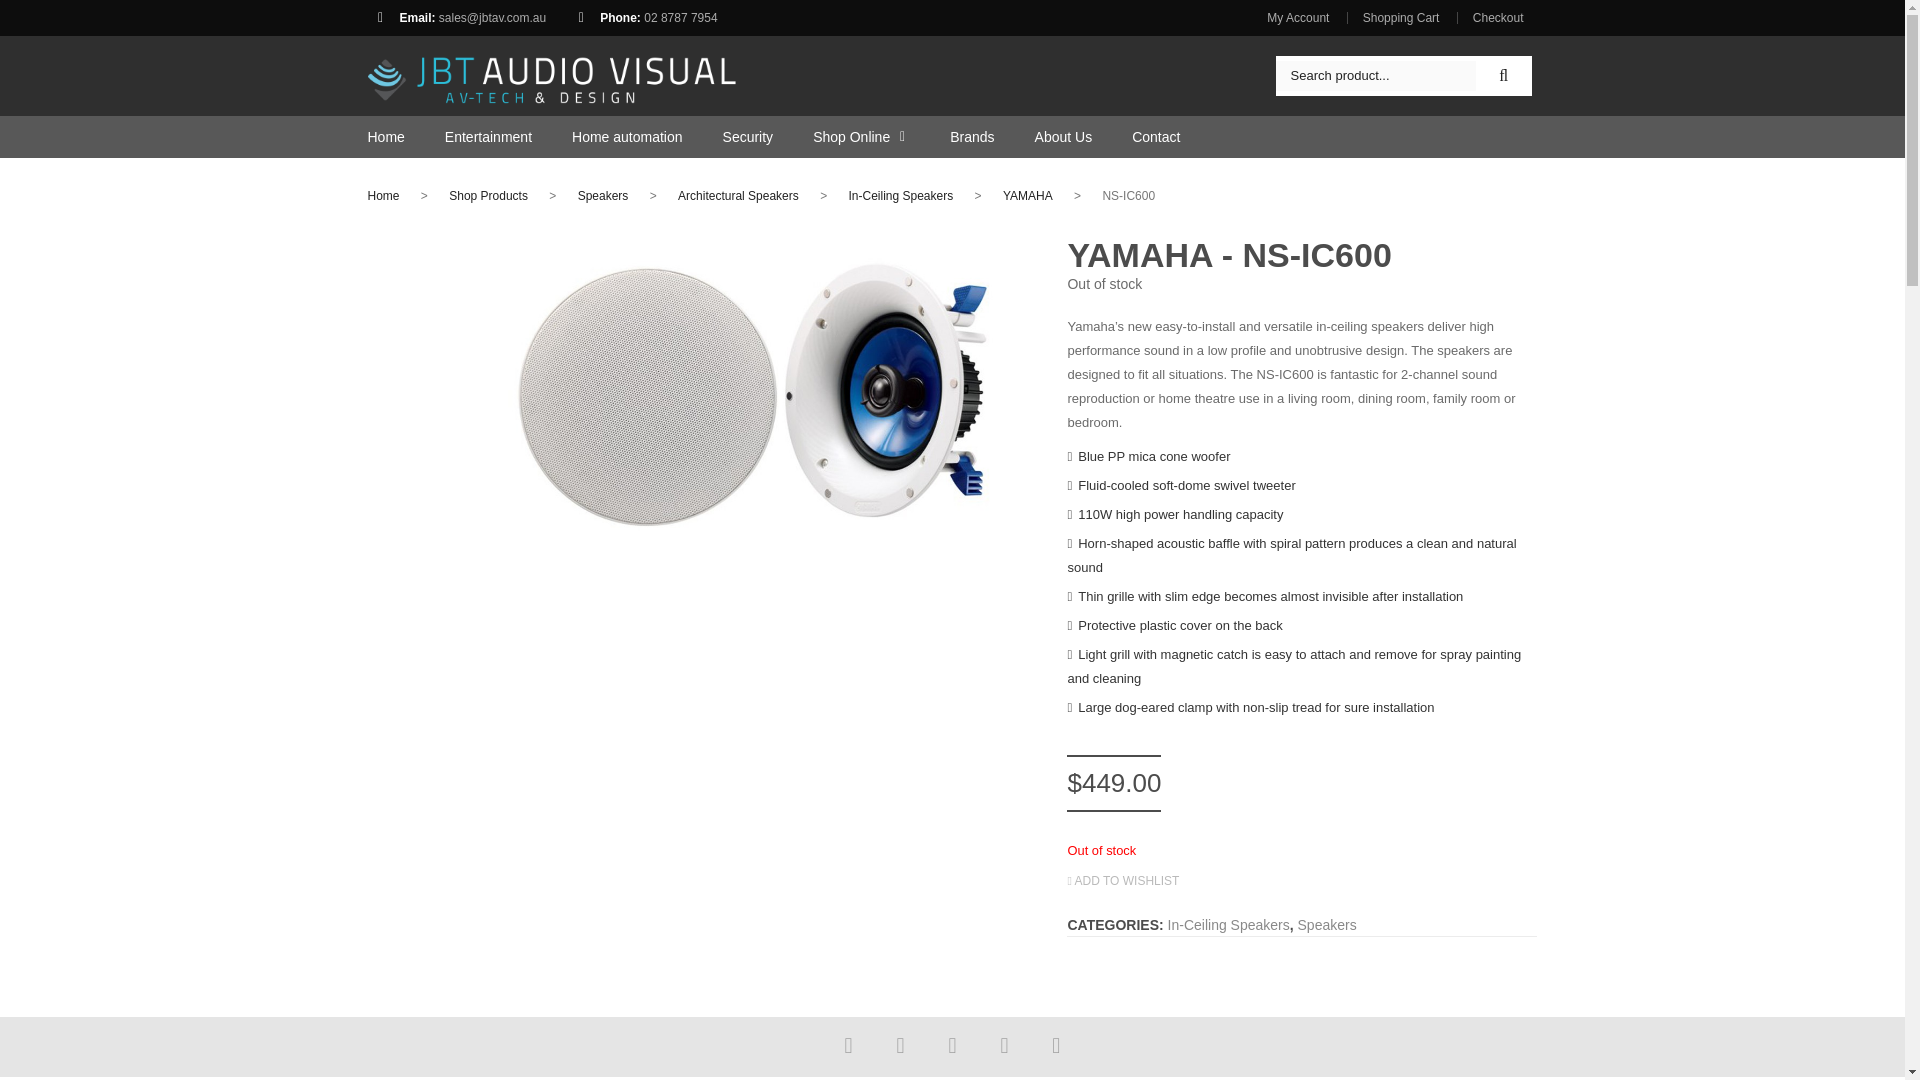 This screenshot has height=1080, width=1920. What do you see at coordinates (552, 74) in the screenshot?
I see `JBT Audio Visual` at bounding box center [552, 74].